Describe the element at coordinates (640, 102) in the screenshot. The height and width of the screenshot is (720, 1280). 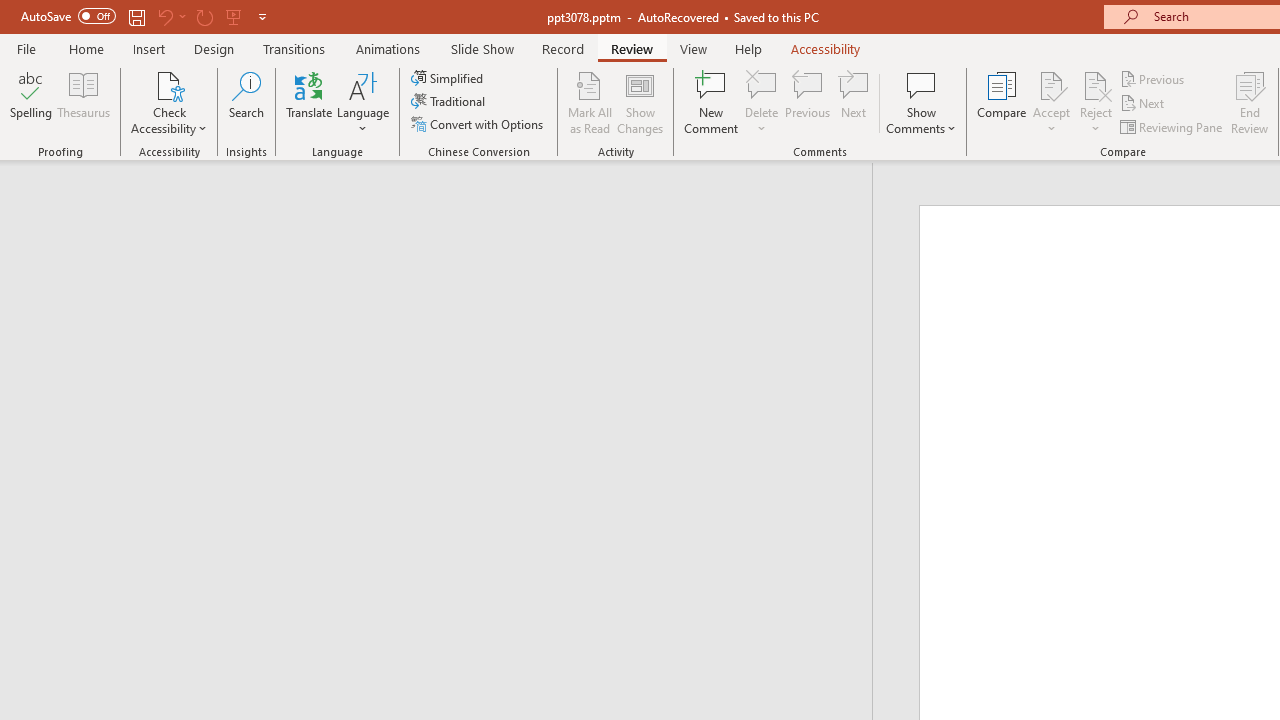
I see `Show Changes` at that location.